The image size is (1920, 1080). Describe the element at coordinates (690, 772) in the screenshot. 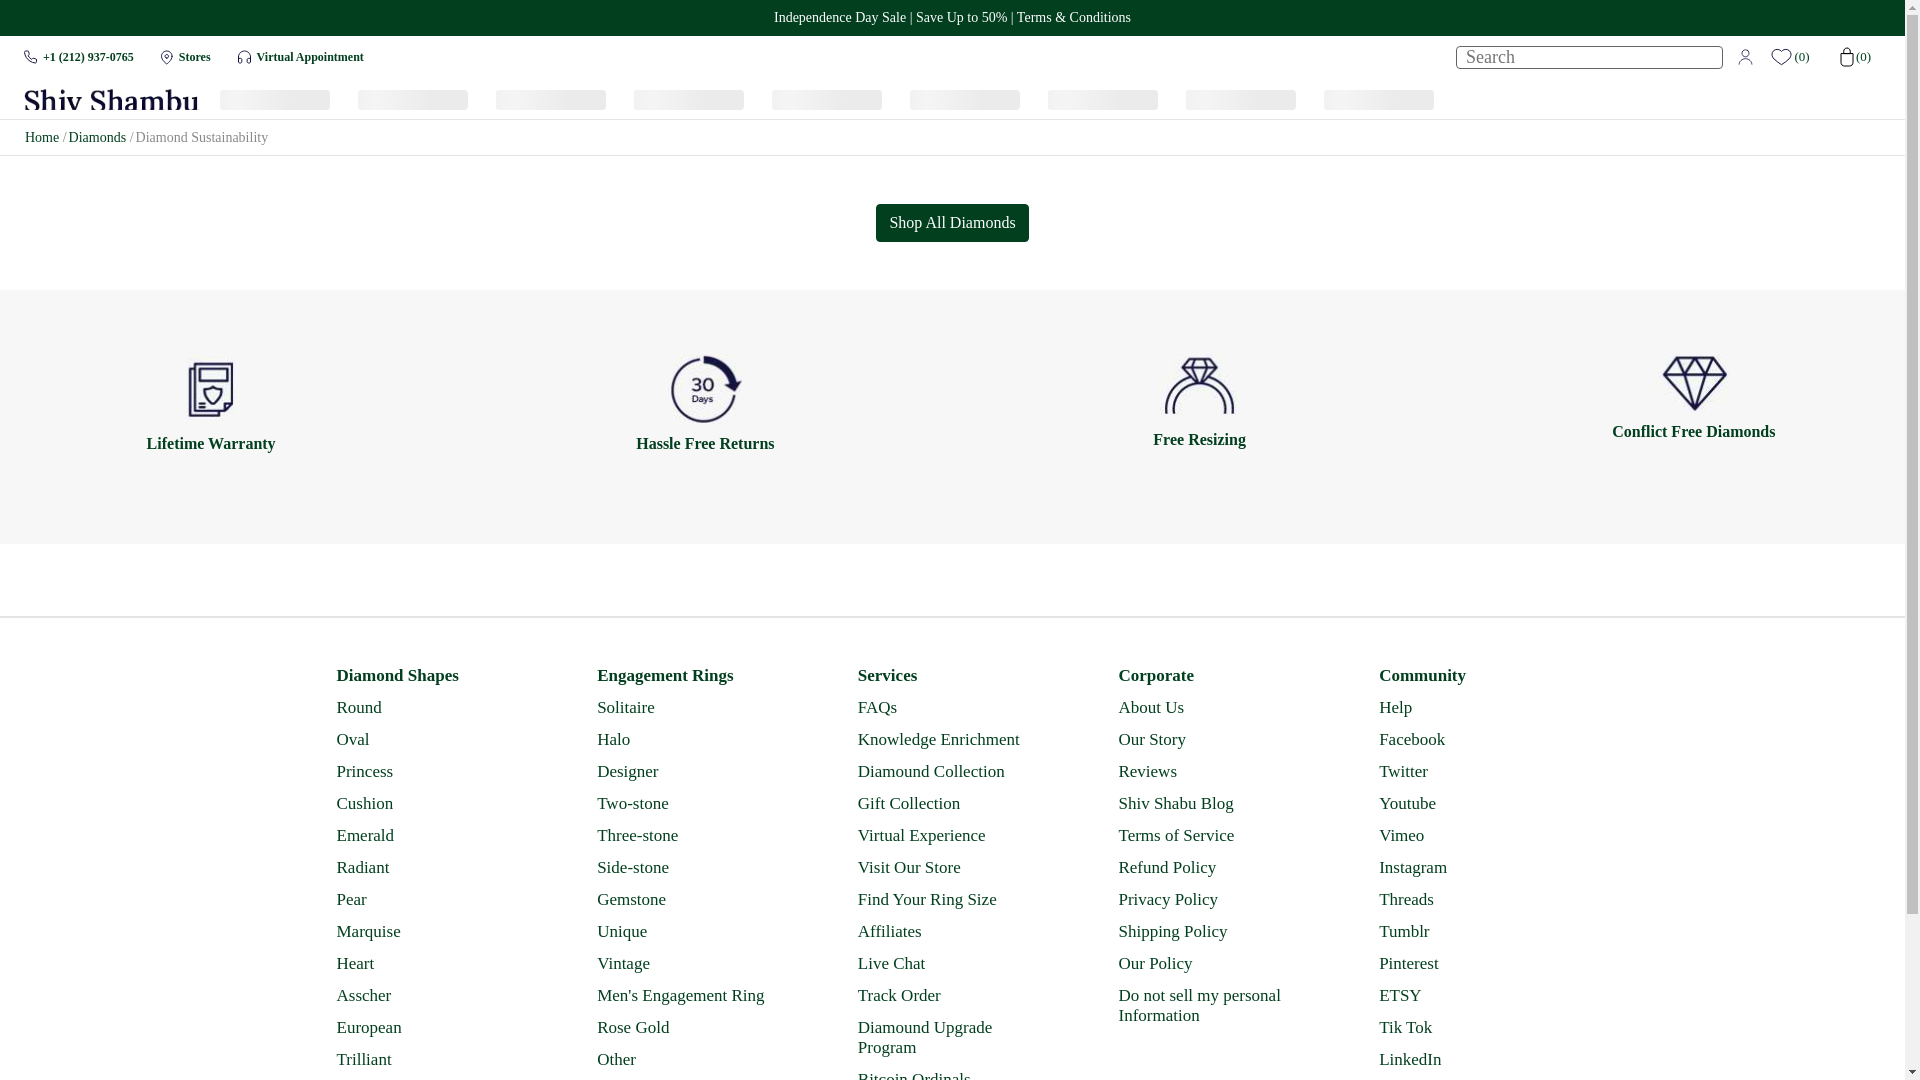

I see `Designer` at that location.